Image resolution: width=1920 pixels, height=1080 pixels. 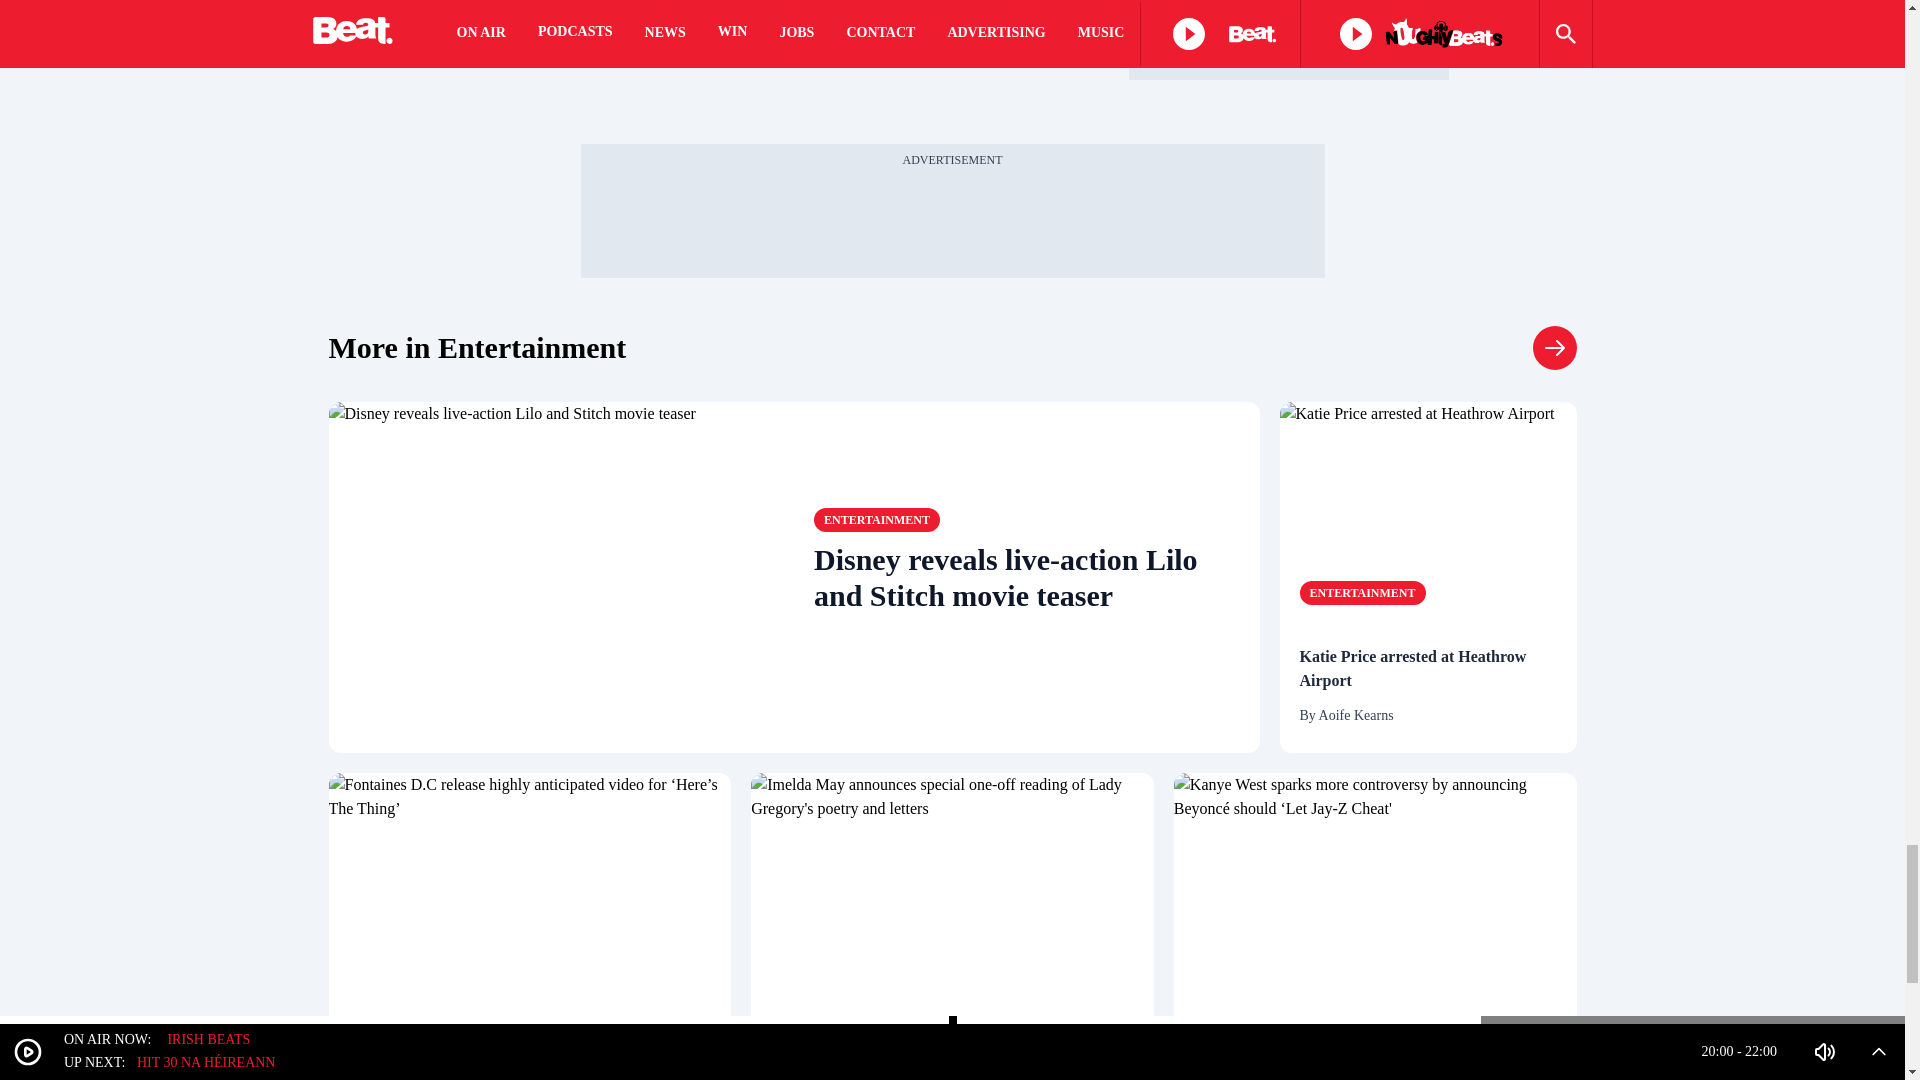 What do you see at coordinates (877, 520) in the screenshot?
I see `Entertainment` at bounding box center [877, 520].